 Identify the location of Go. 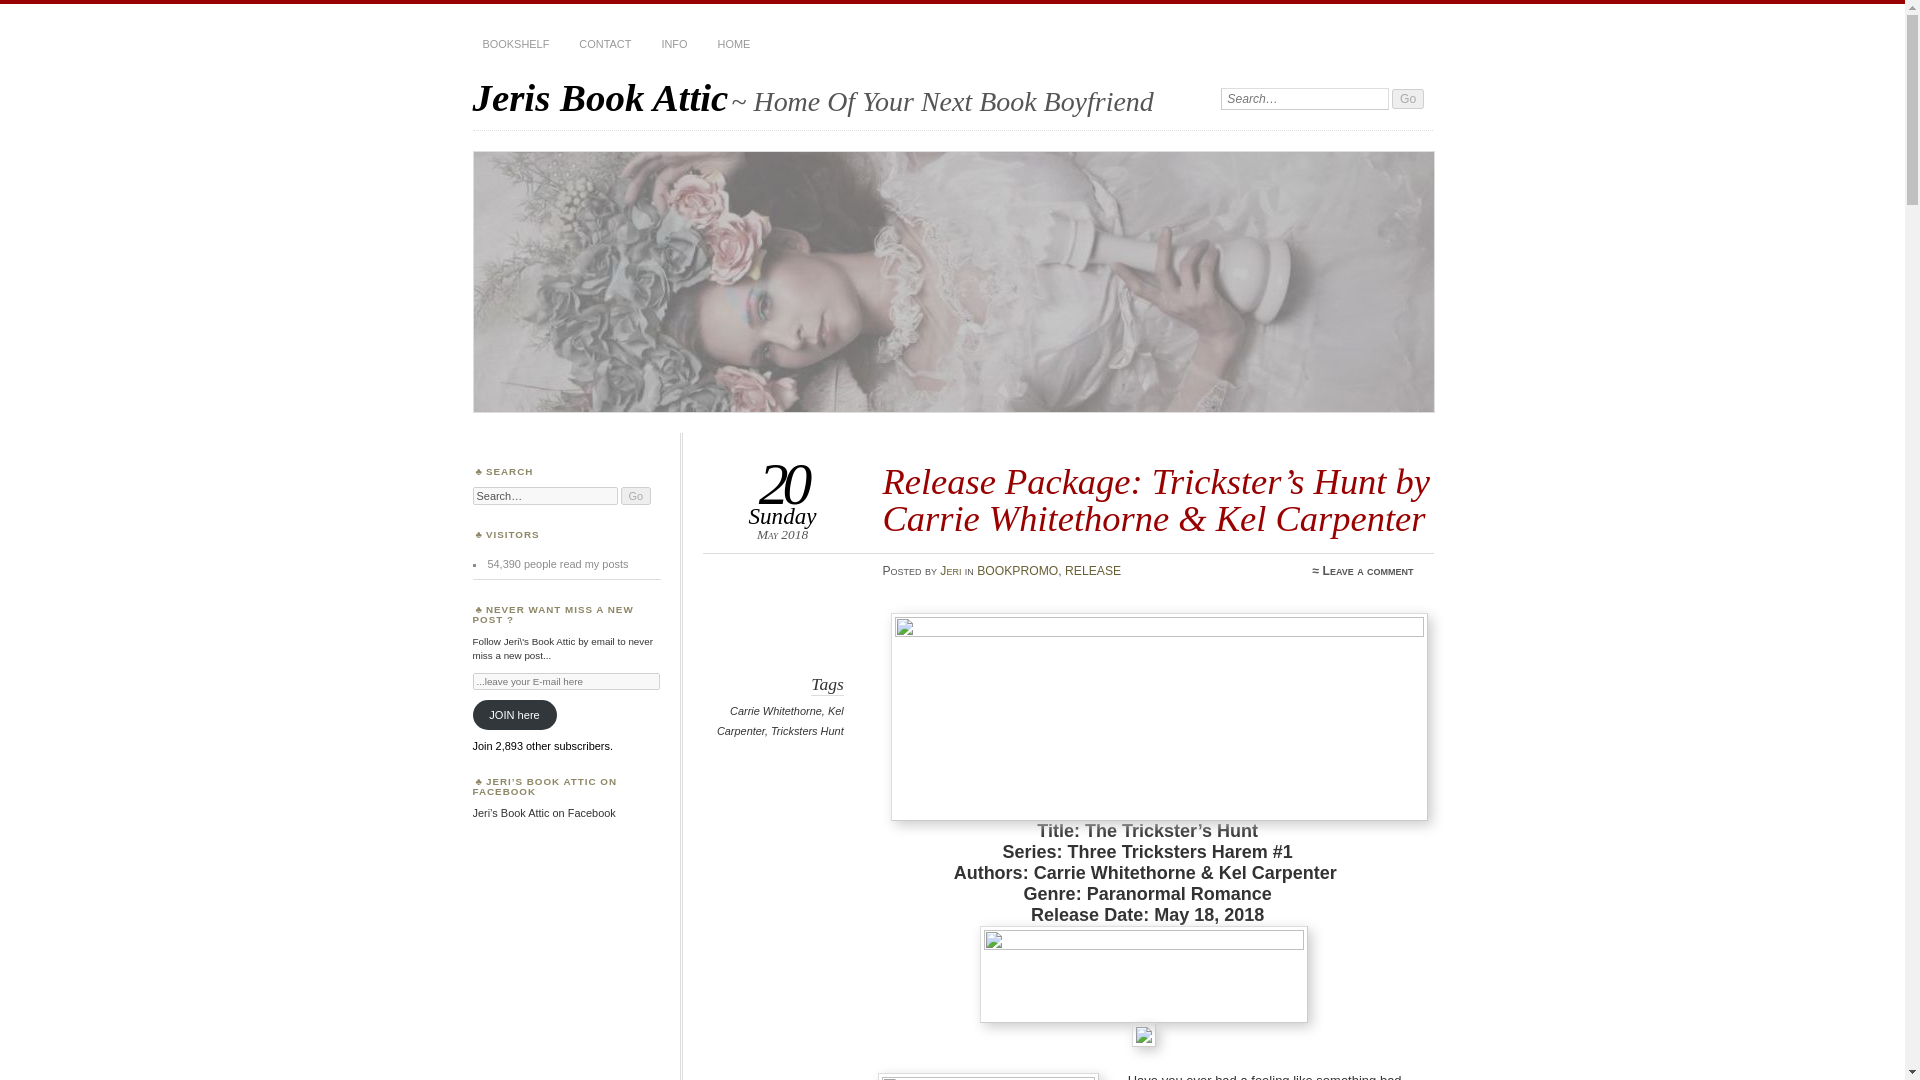
(636, 496).